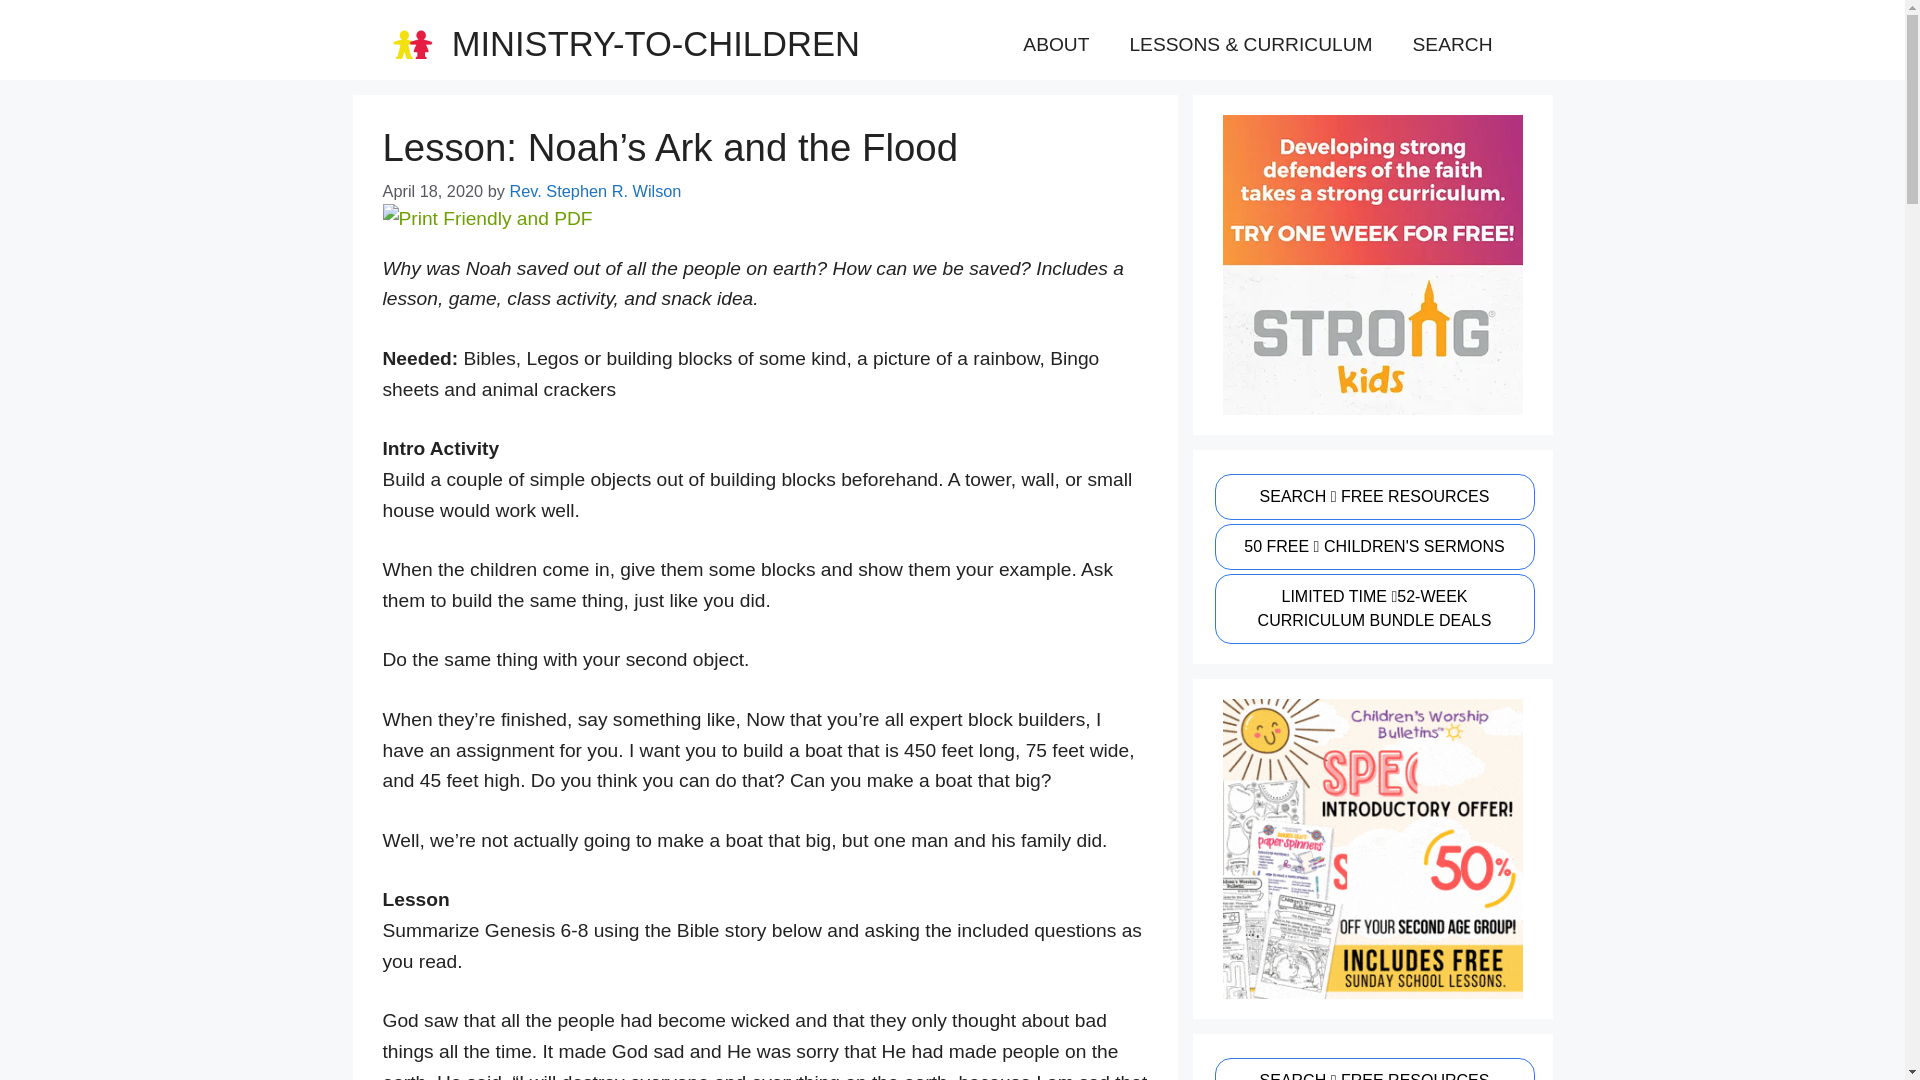  Describe the element at coordinates (594, 190) in the screenshot. I see `View all posts by Rev. Stephen R. Wilson` at that location.